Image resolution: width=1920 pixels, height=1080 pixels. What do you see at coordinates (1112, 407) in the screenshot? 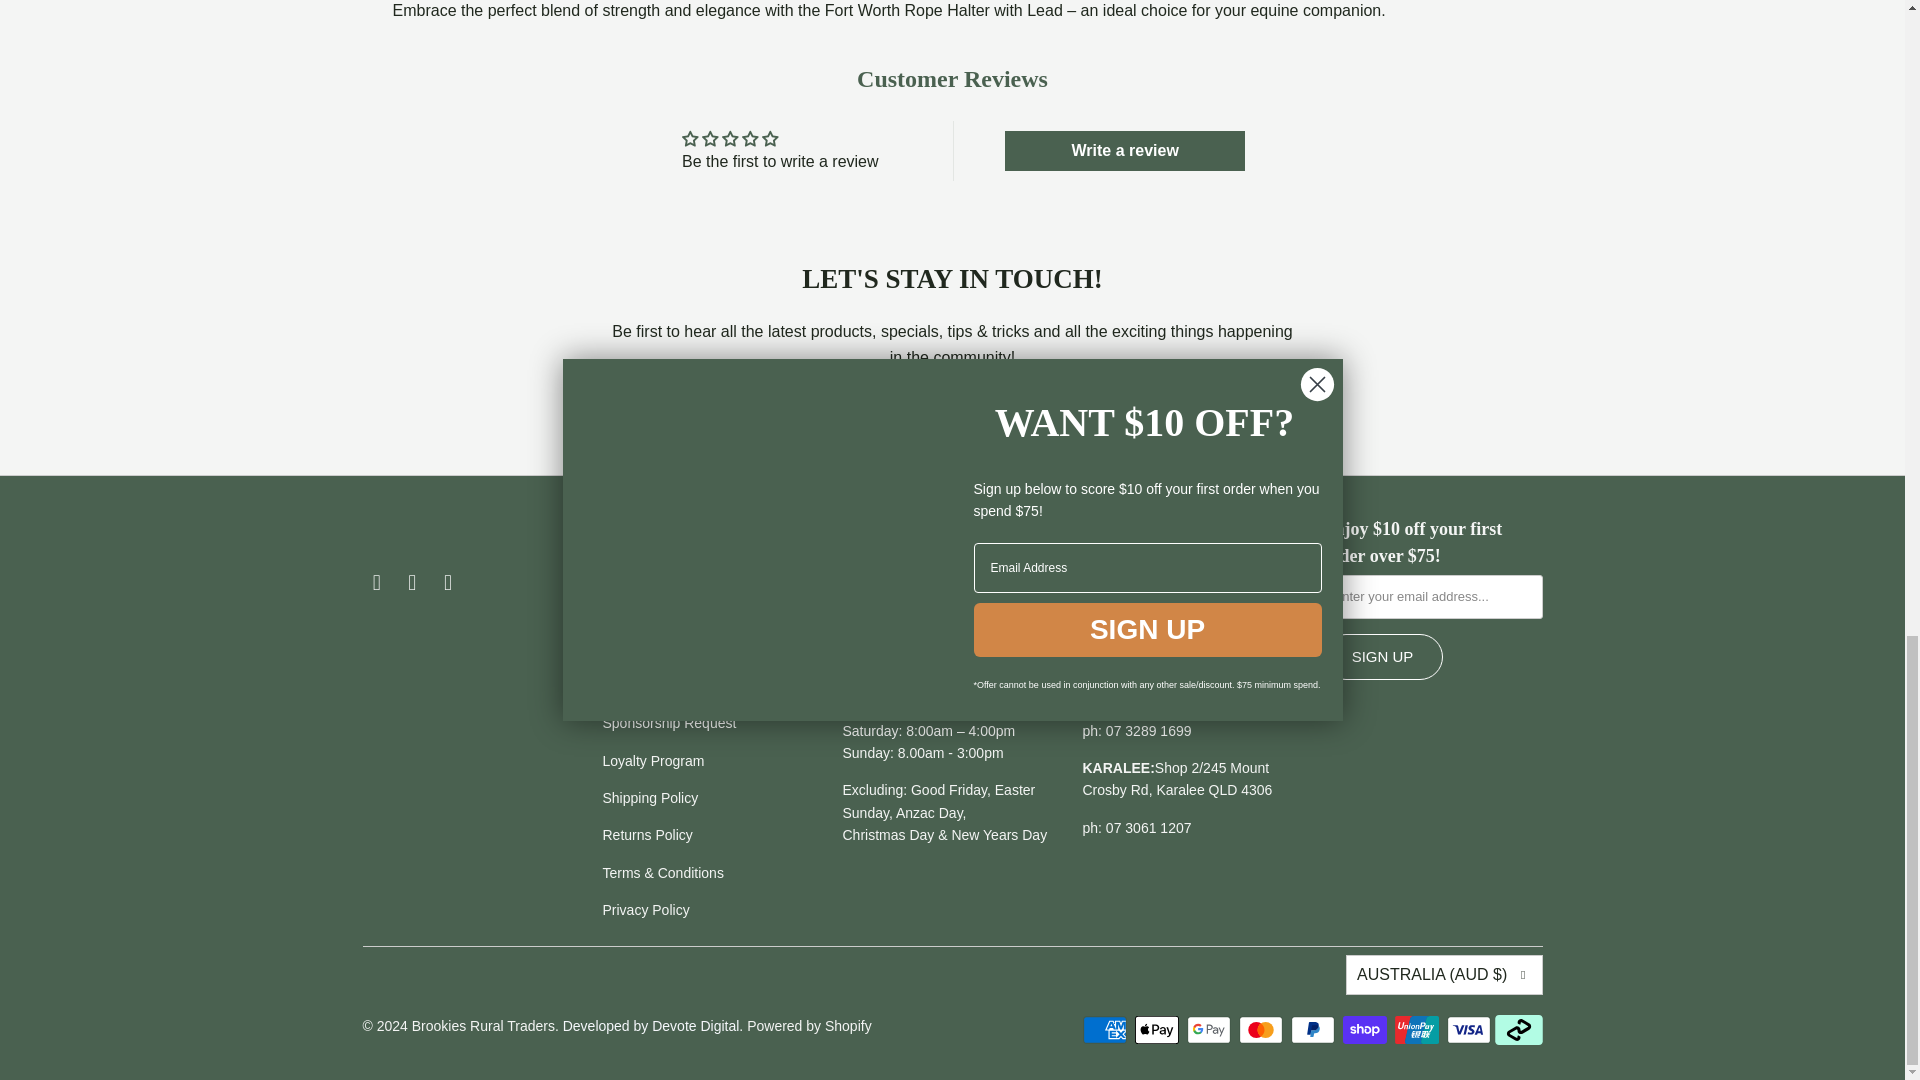
I see `Sign Up` at bounding box center [1112, 407].